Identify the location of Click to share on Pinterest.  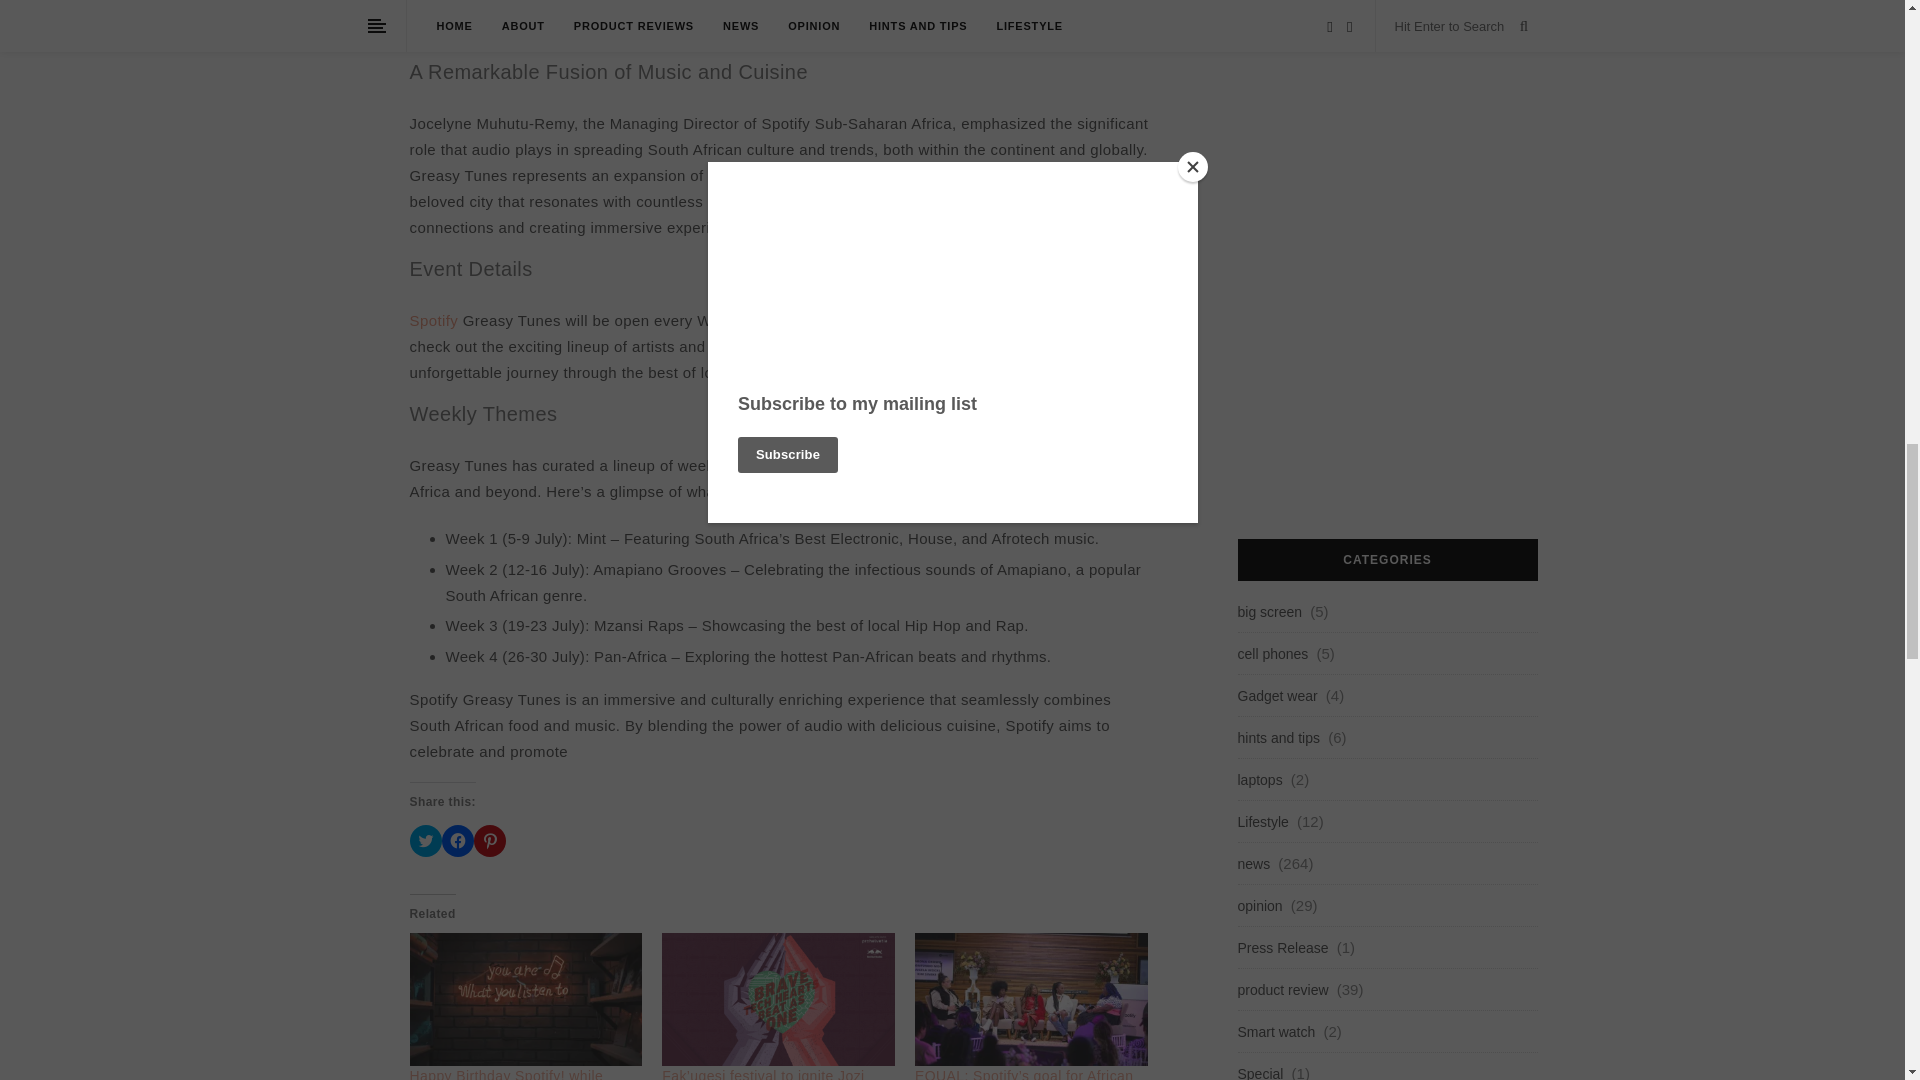
(490, 841).